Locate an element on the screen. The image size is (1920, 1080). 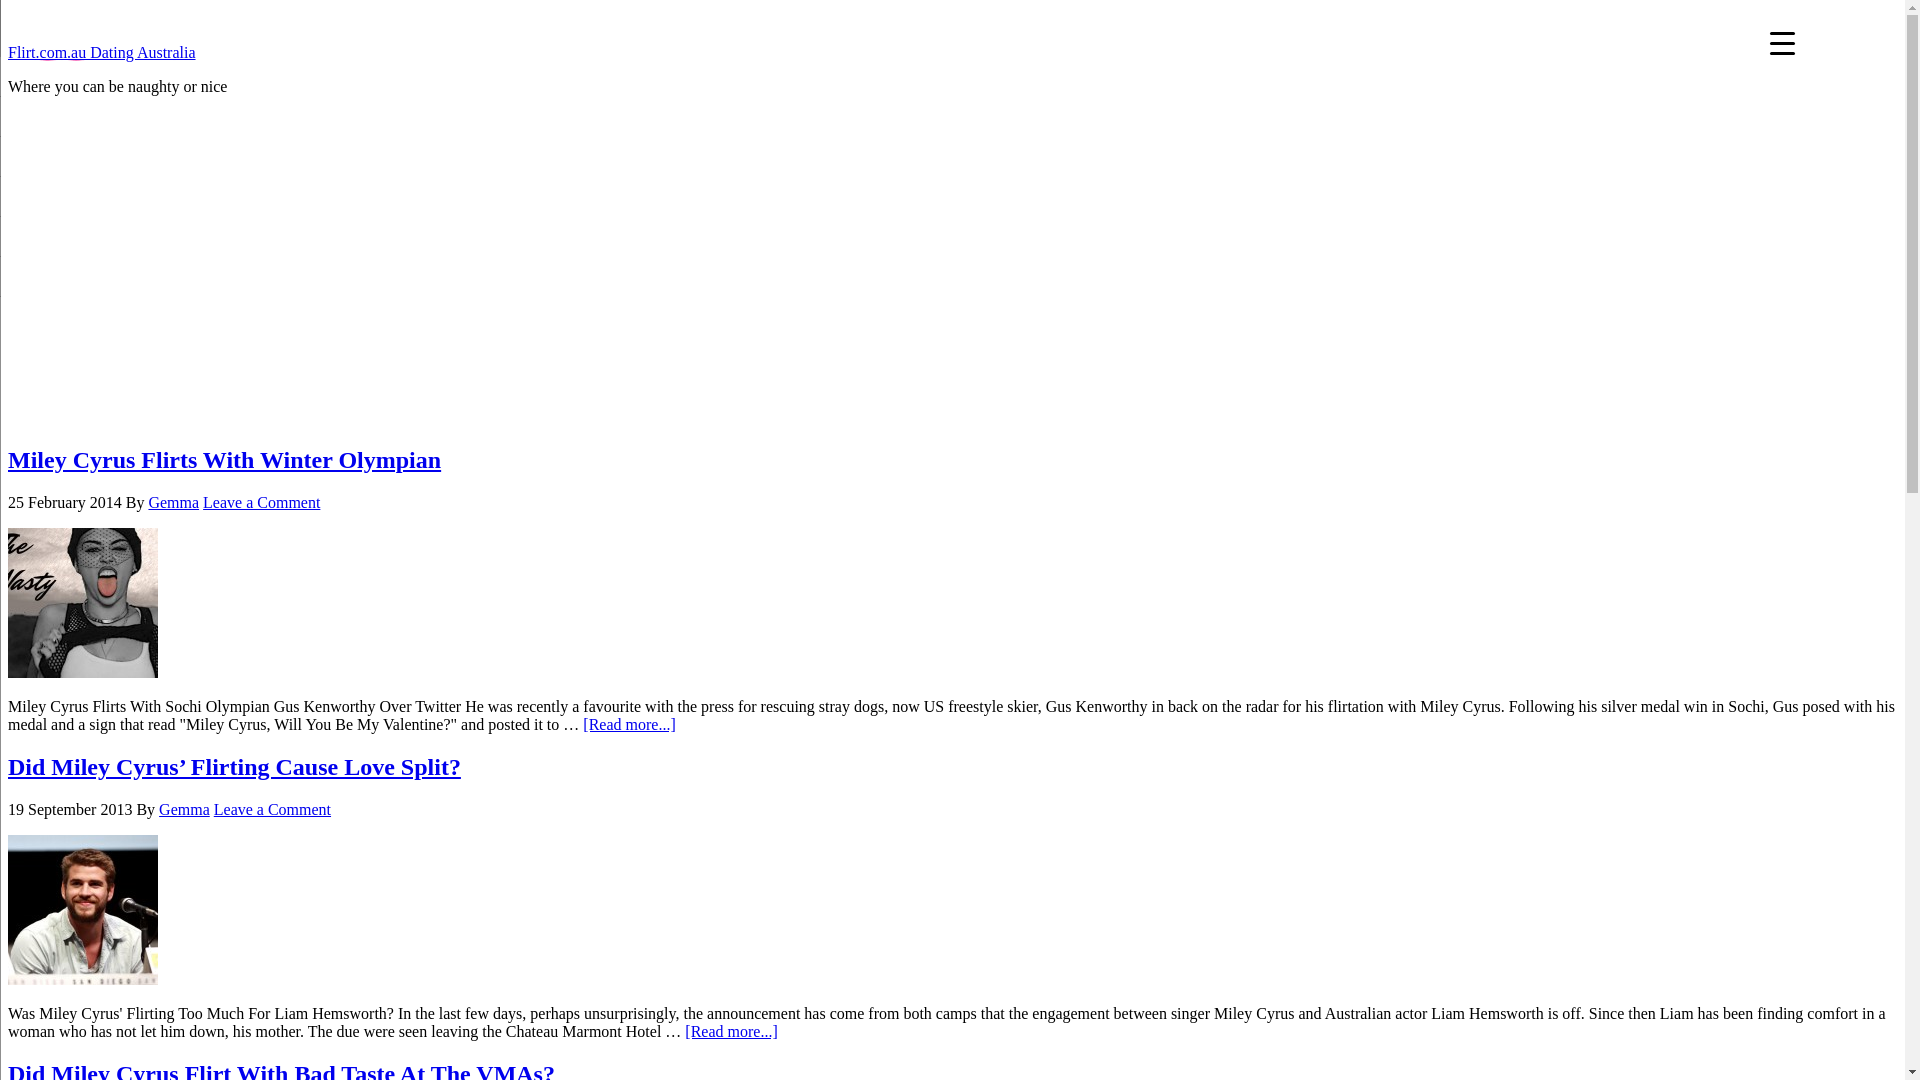
Flirt.com.au Dating Australia is located at coordinates (102, 52).